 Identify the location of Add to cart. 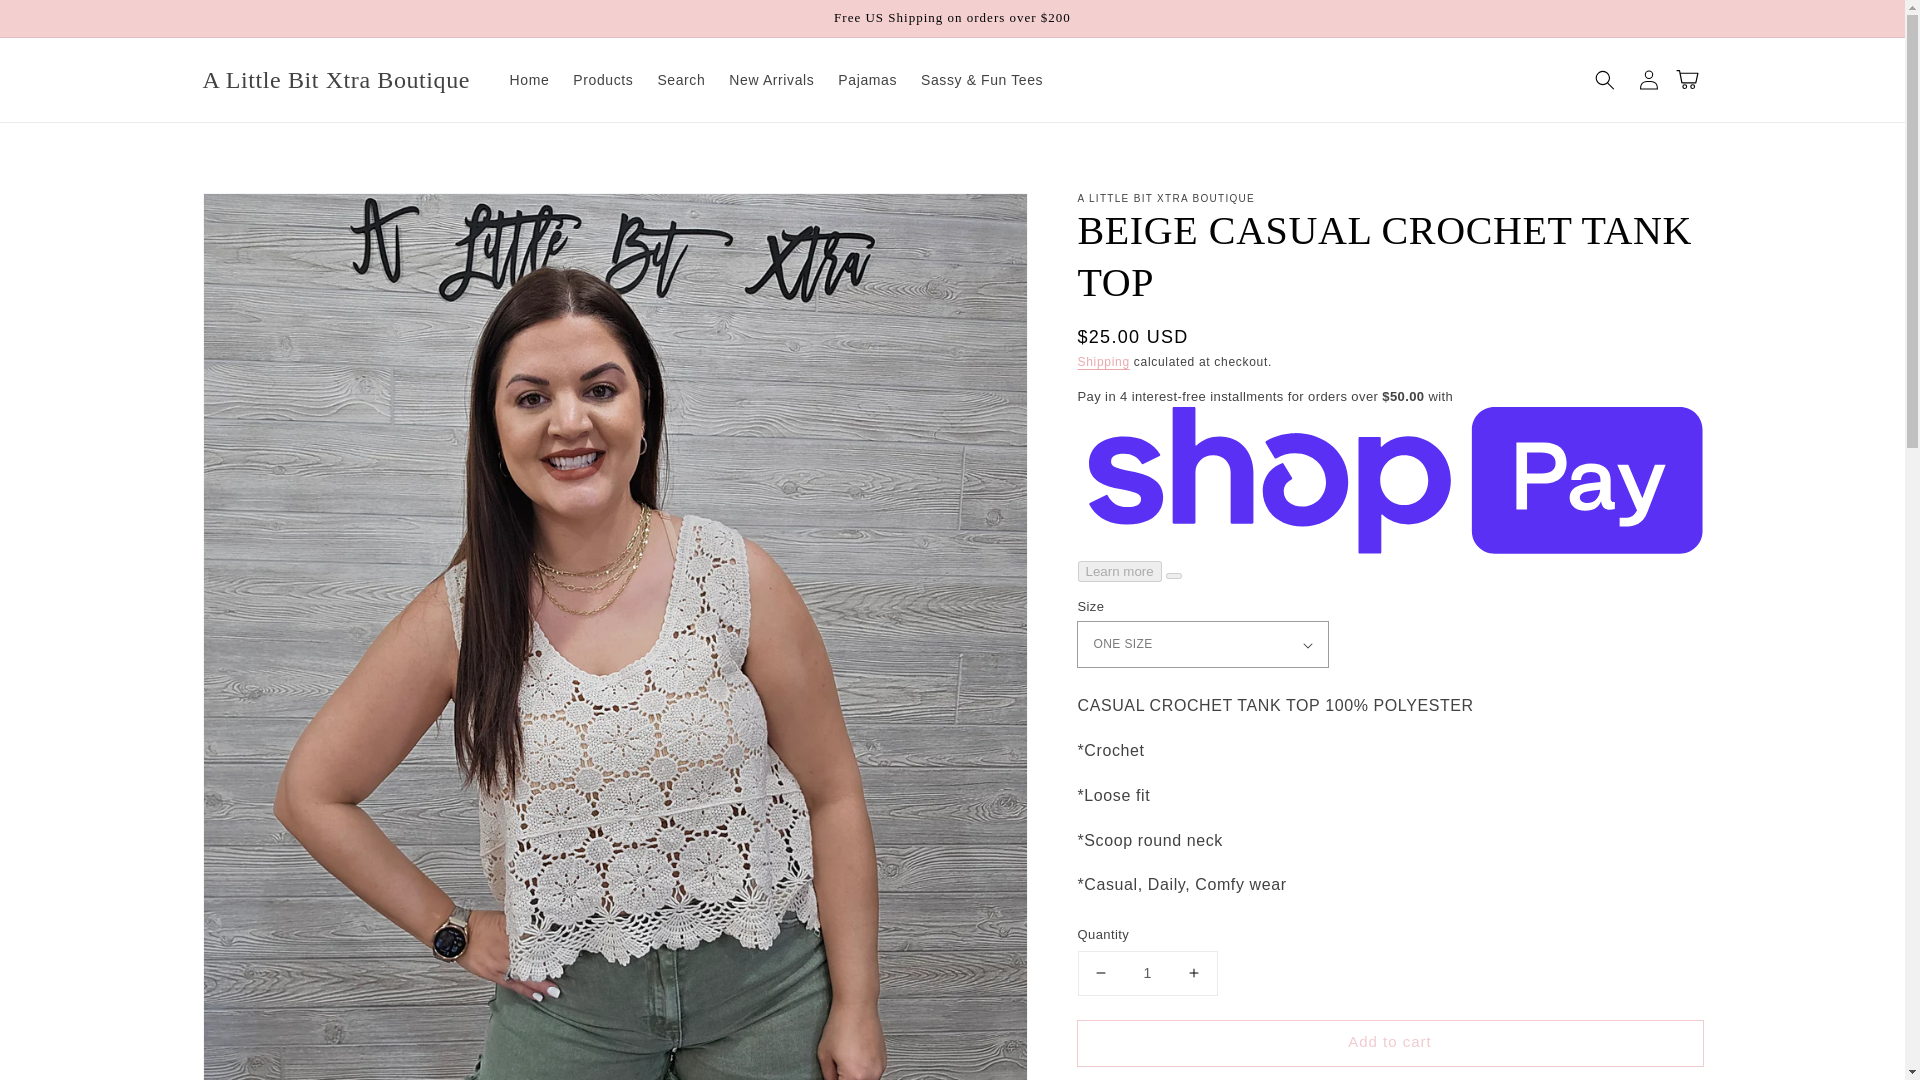
(1390, 1042).